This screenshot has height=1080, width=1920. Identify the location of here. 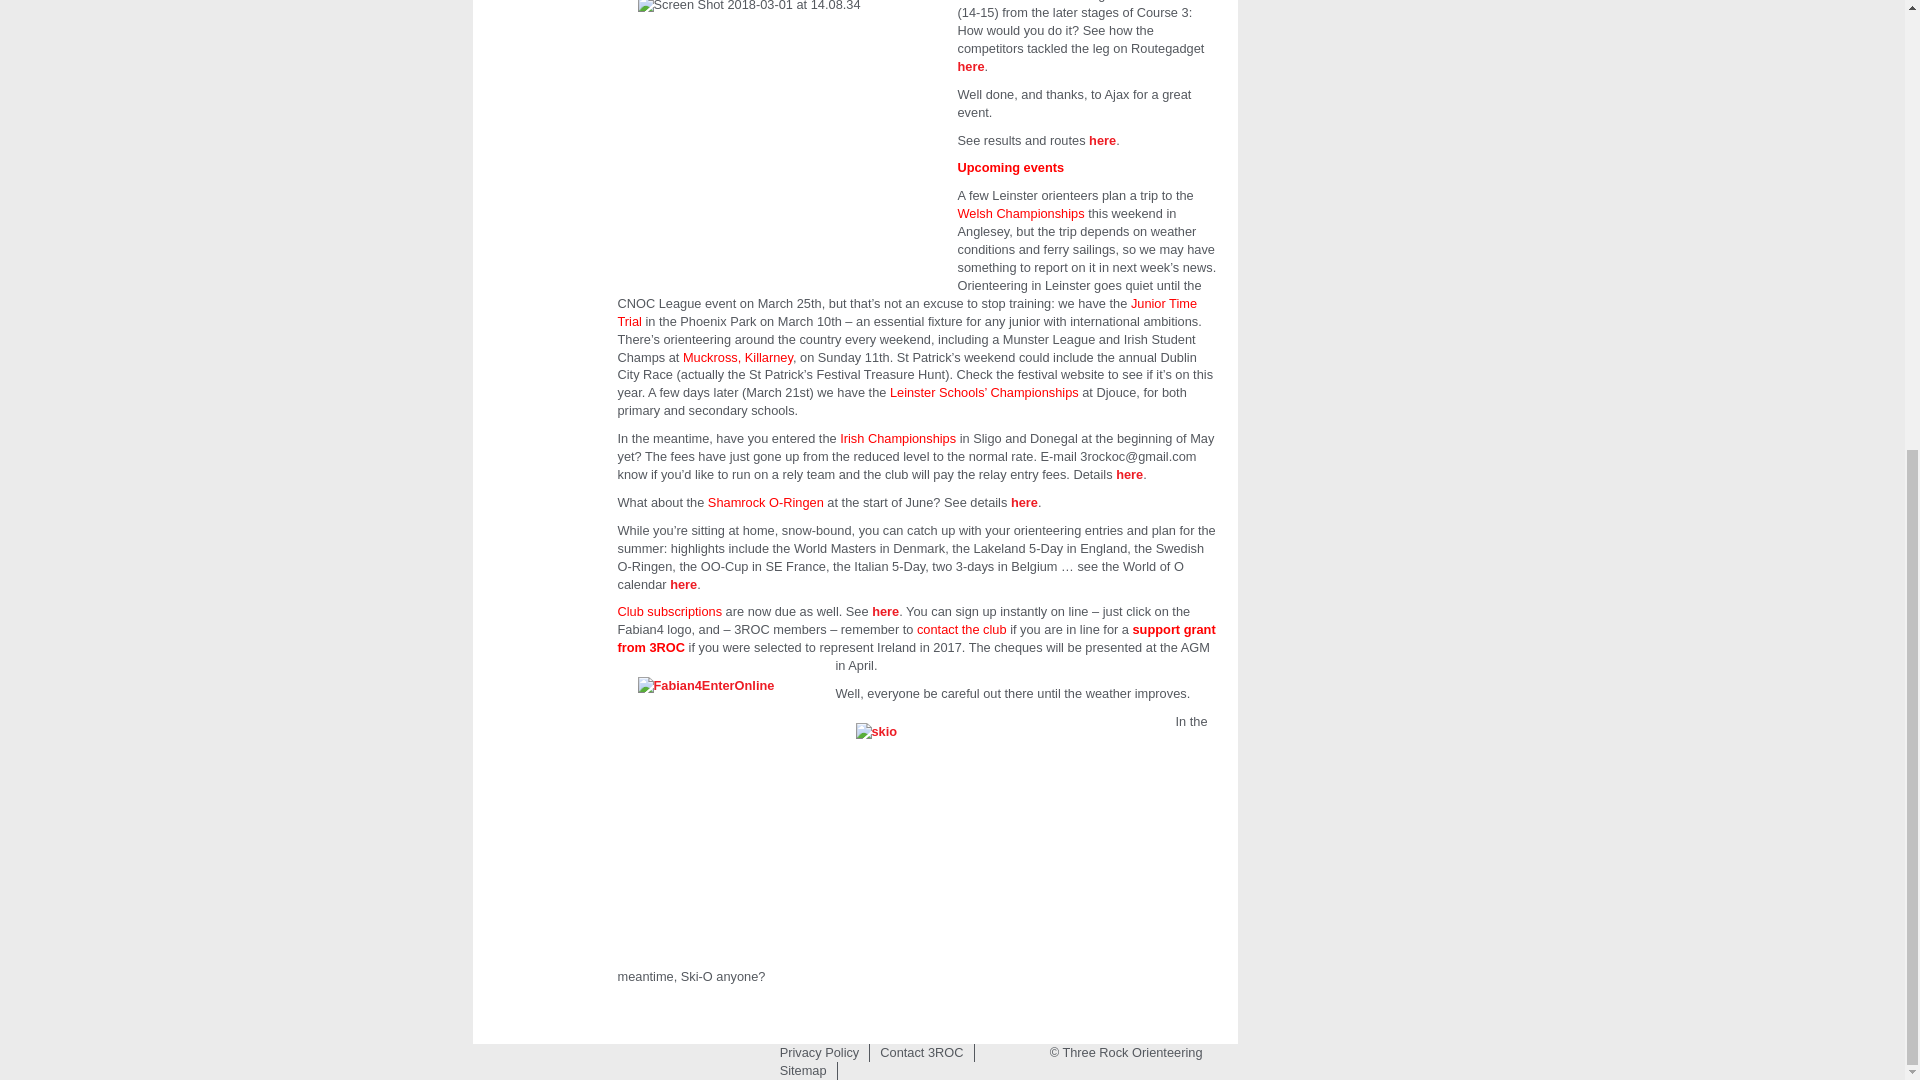
(1102, 140).